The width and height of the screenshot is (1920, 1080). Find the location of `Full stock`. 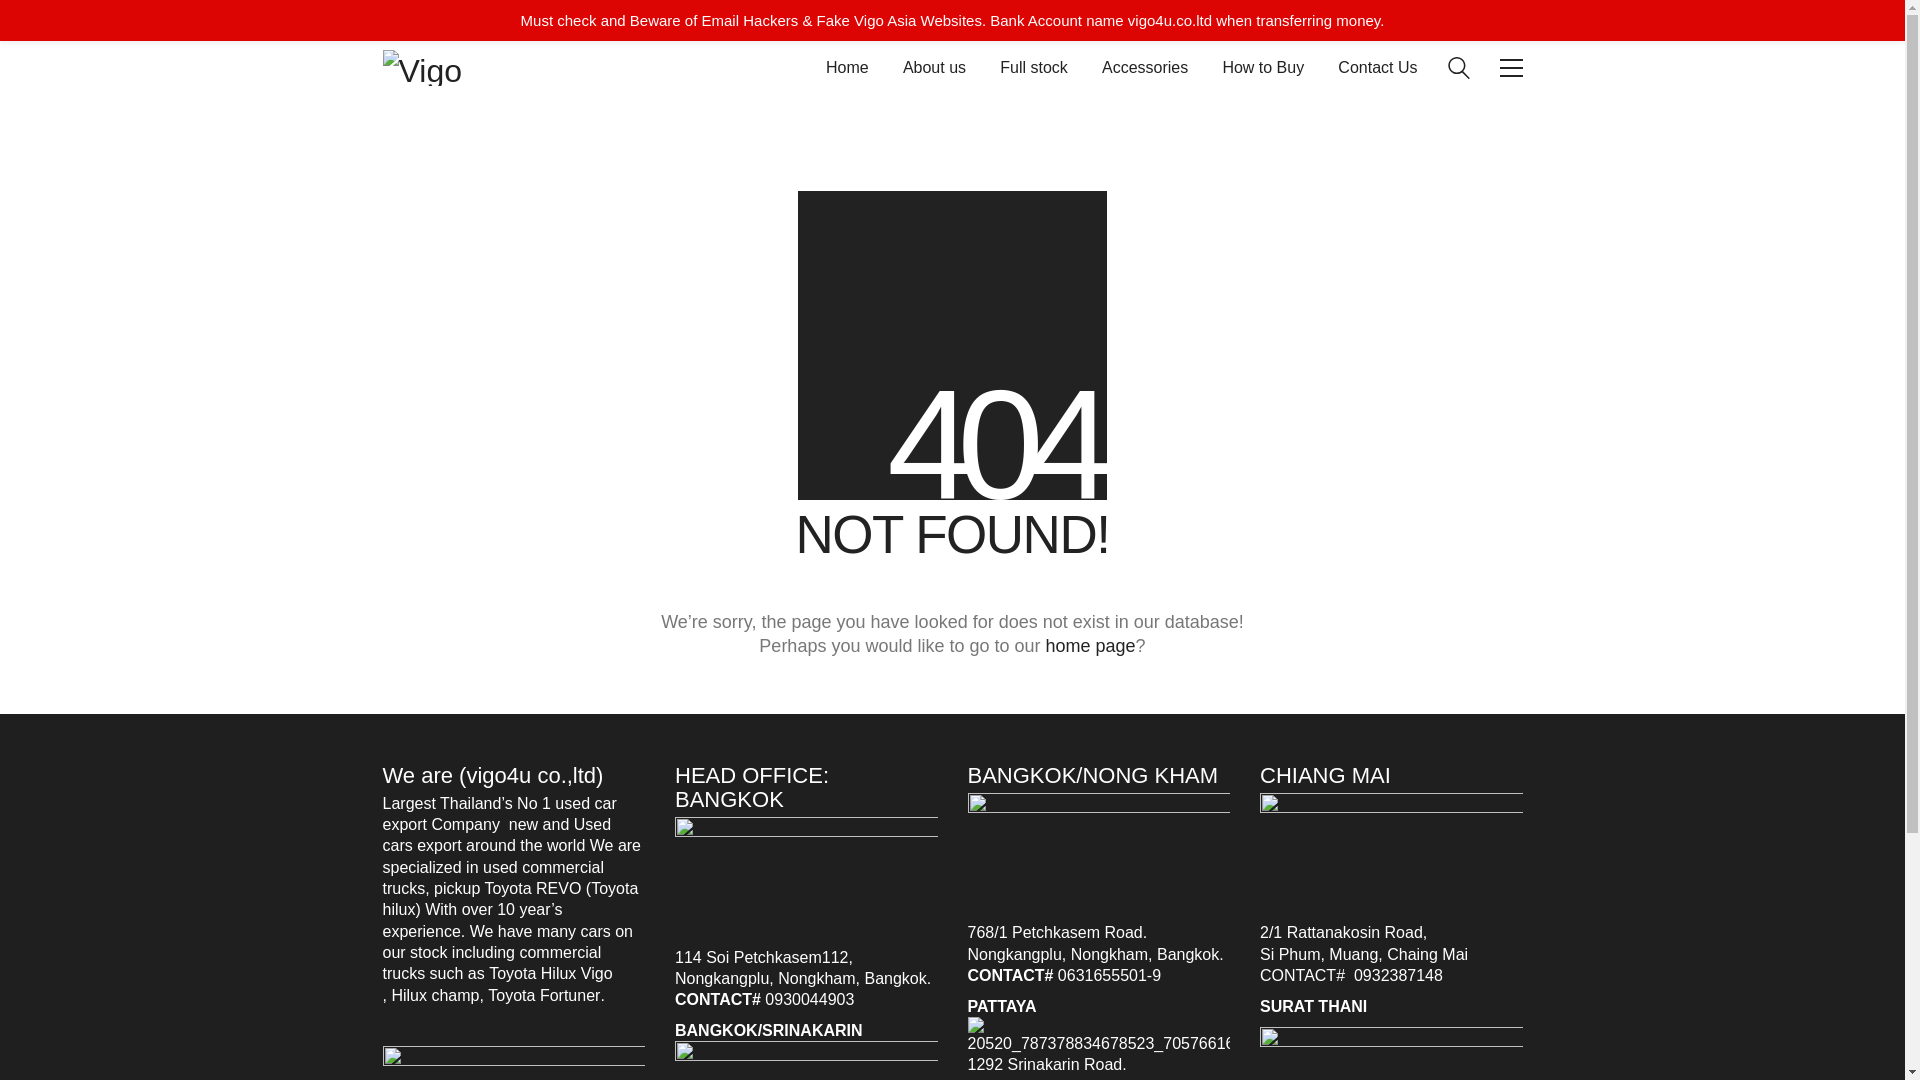

Full stock is located at coordinates (1034, 67).